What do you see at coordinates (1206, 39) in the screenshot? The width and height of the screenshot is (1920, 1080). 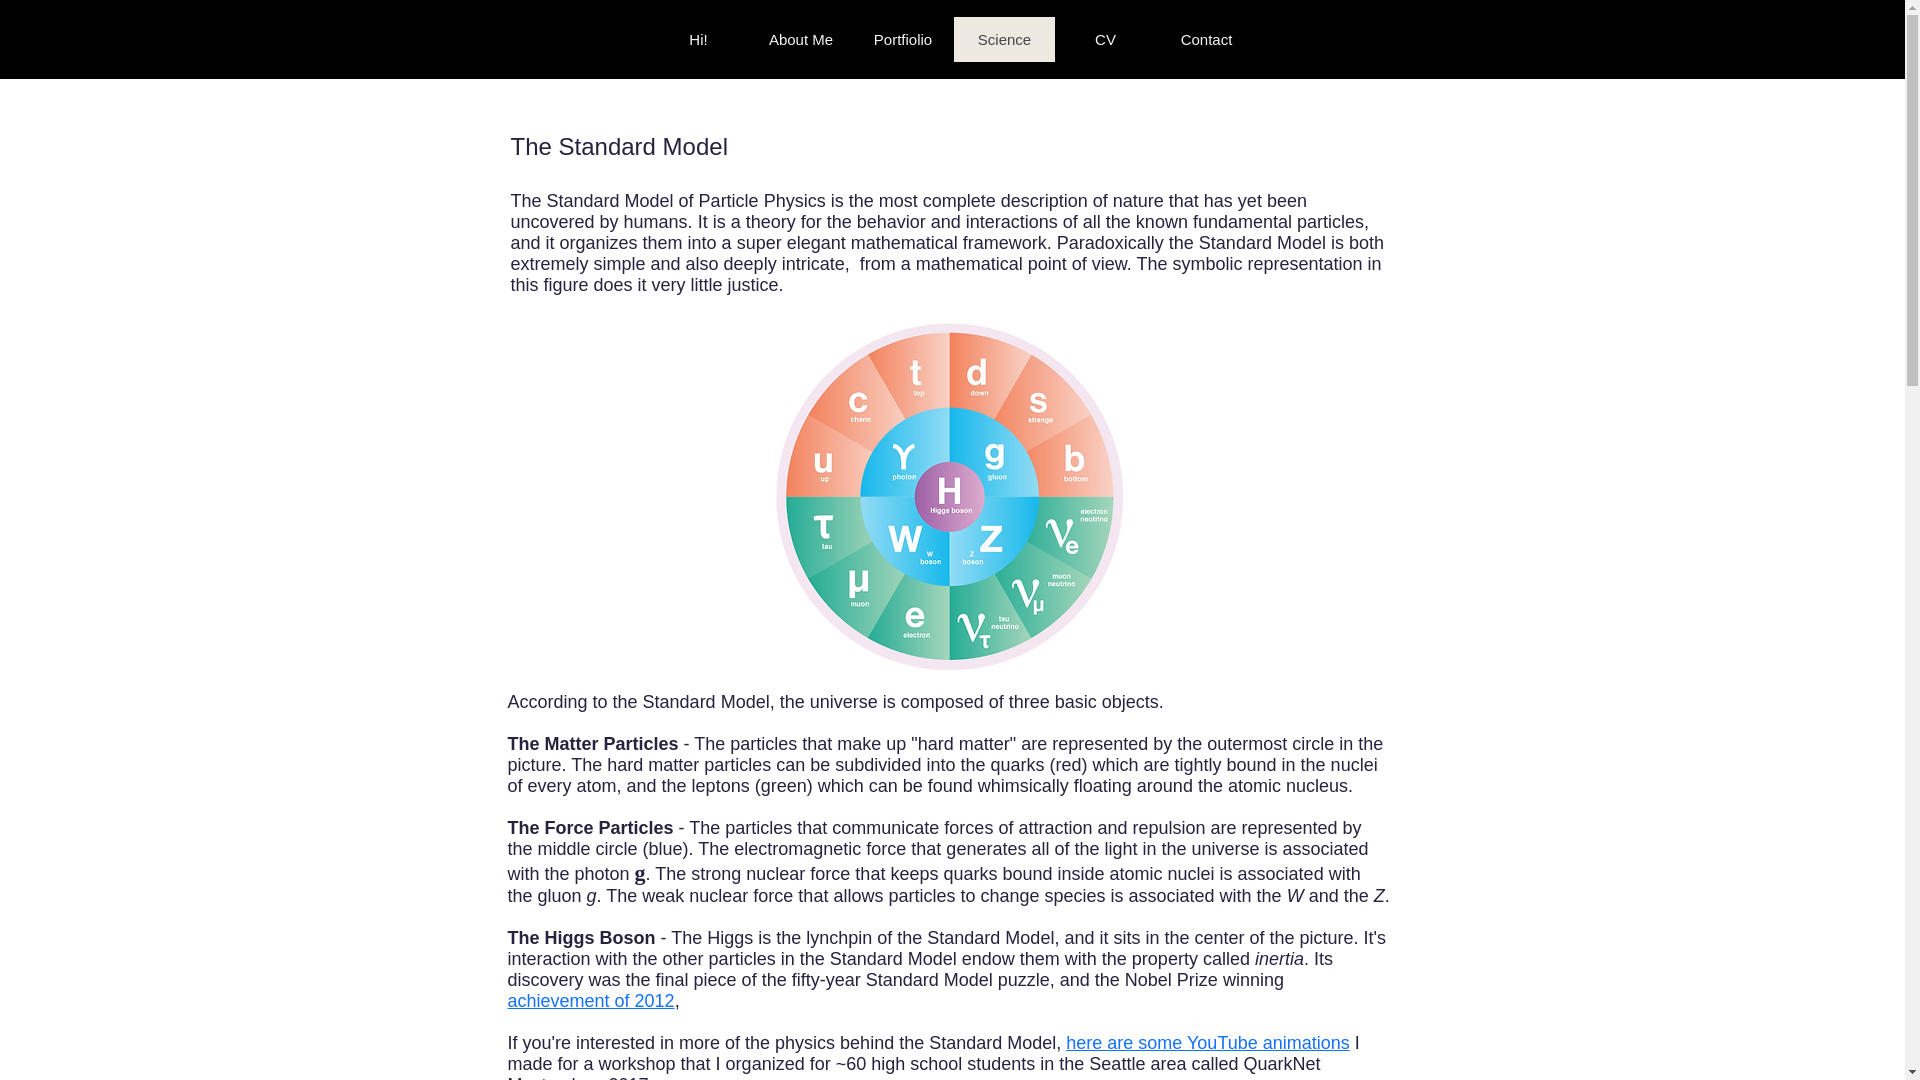 I see `Contact` at bounding box center [1206, 39].